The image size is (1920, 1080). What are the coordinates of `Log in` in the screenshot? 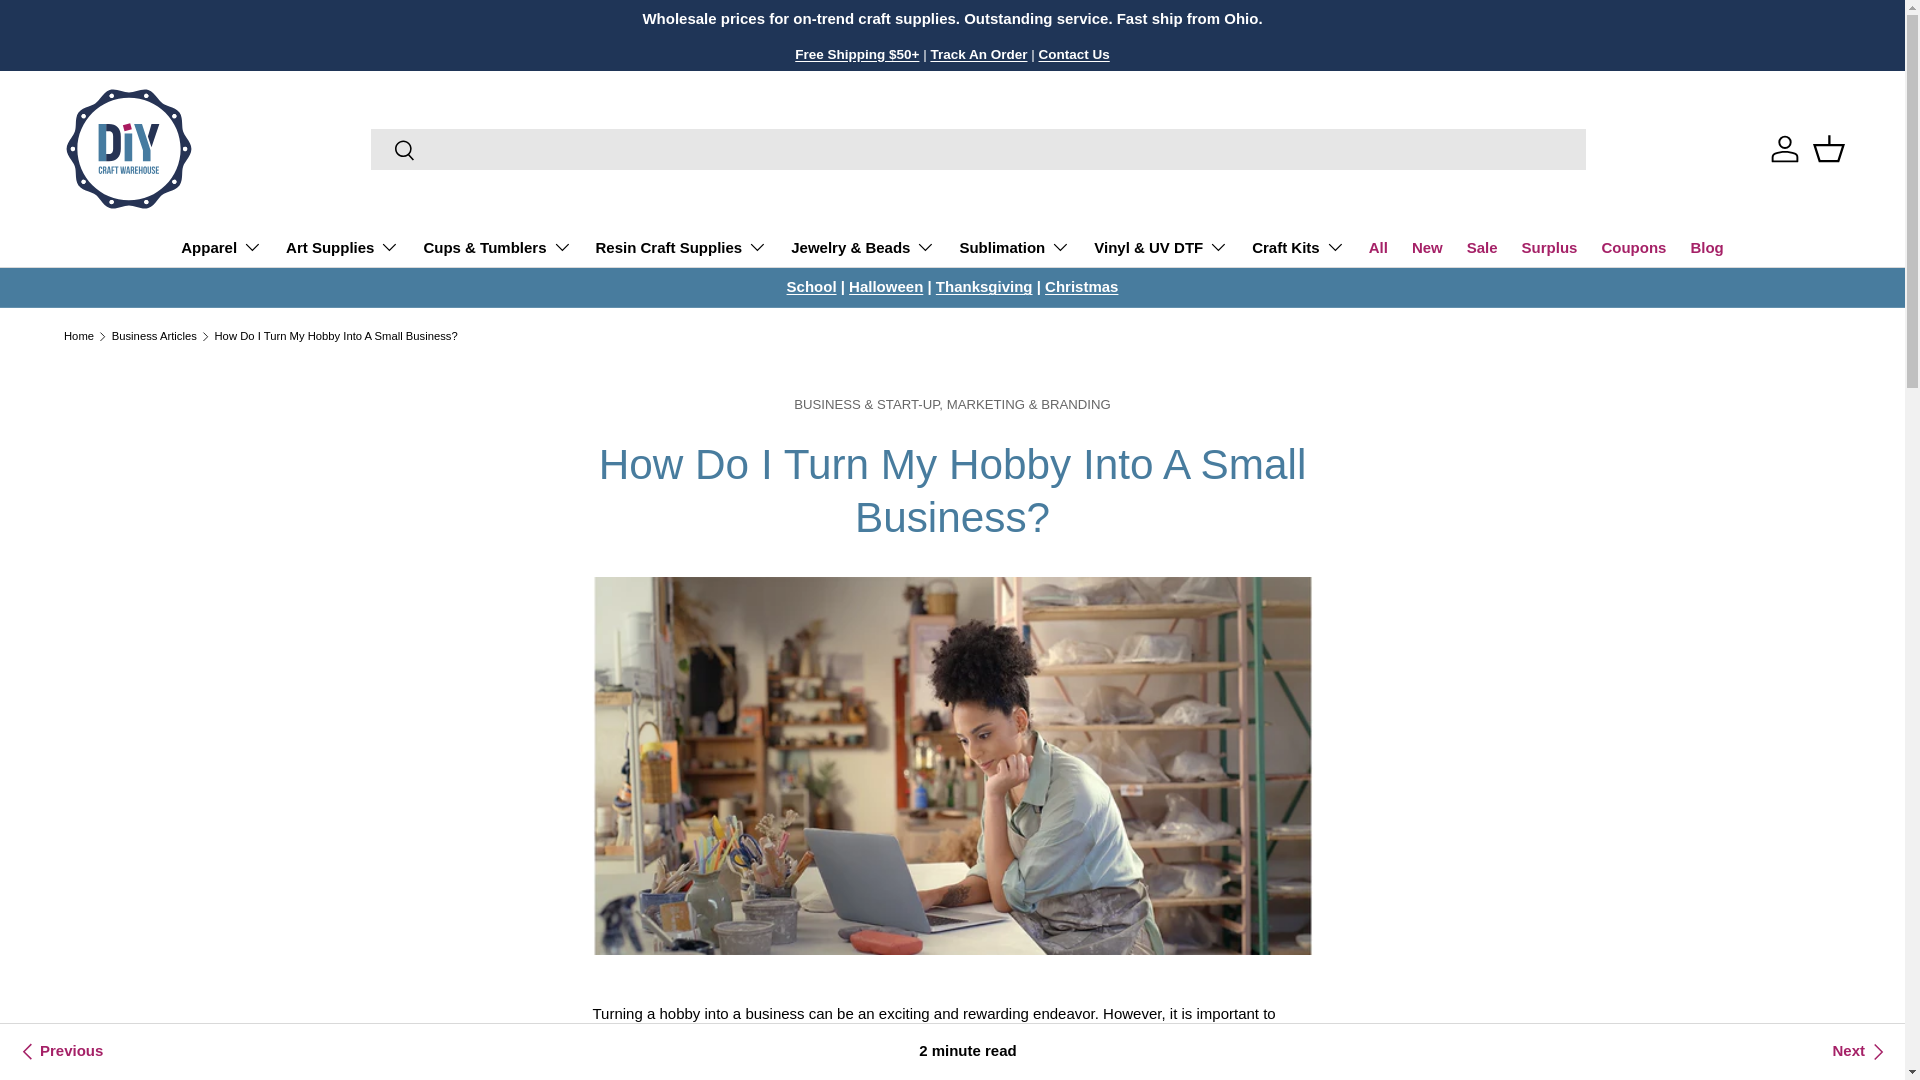 It's located at (1784, 148).